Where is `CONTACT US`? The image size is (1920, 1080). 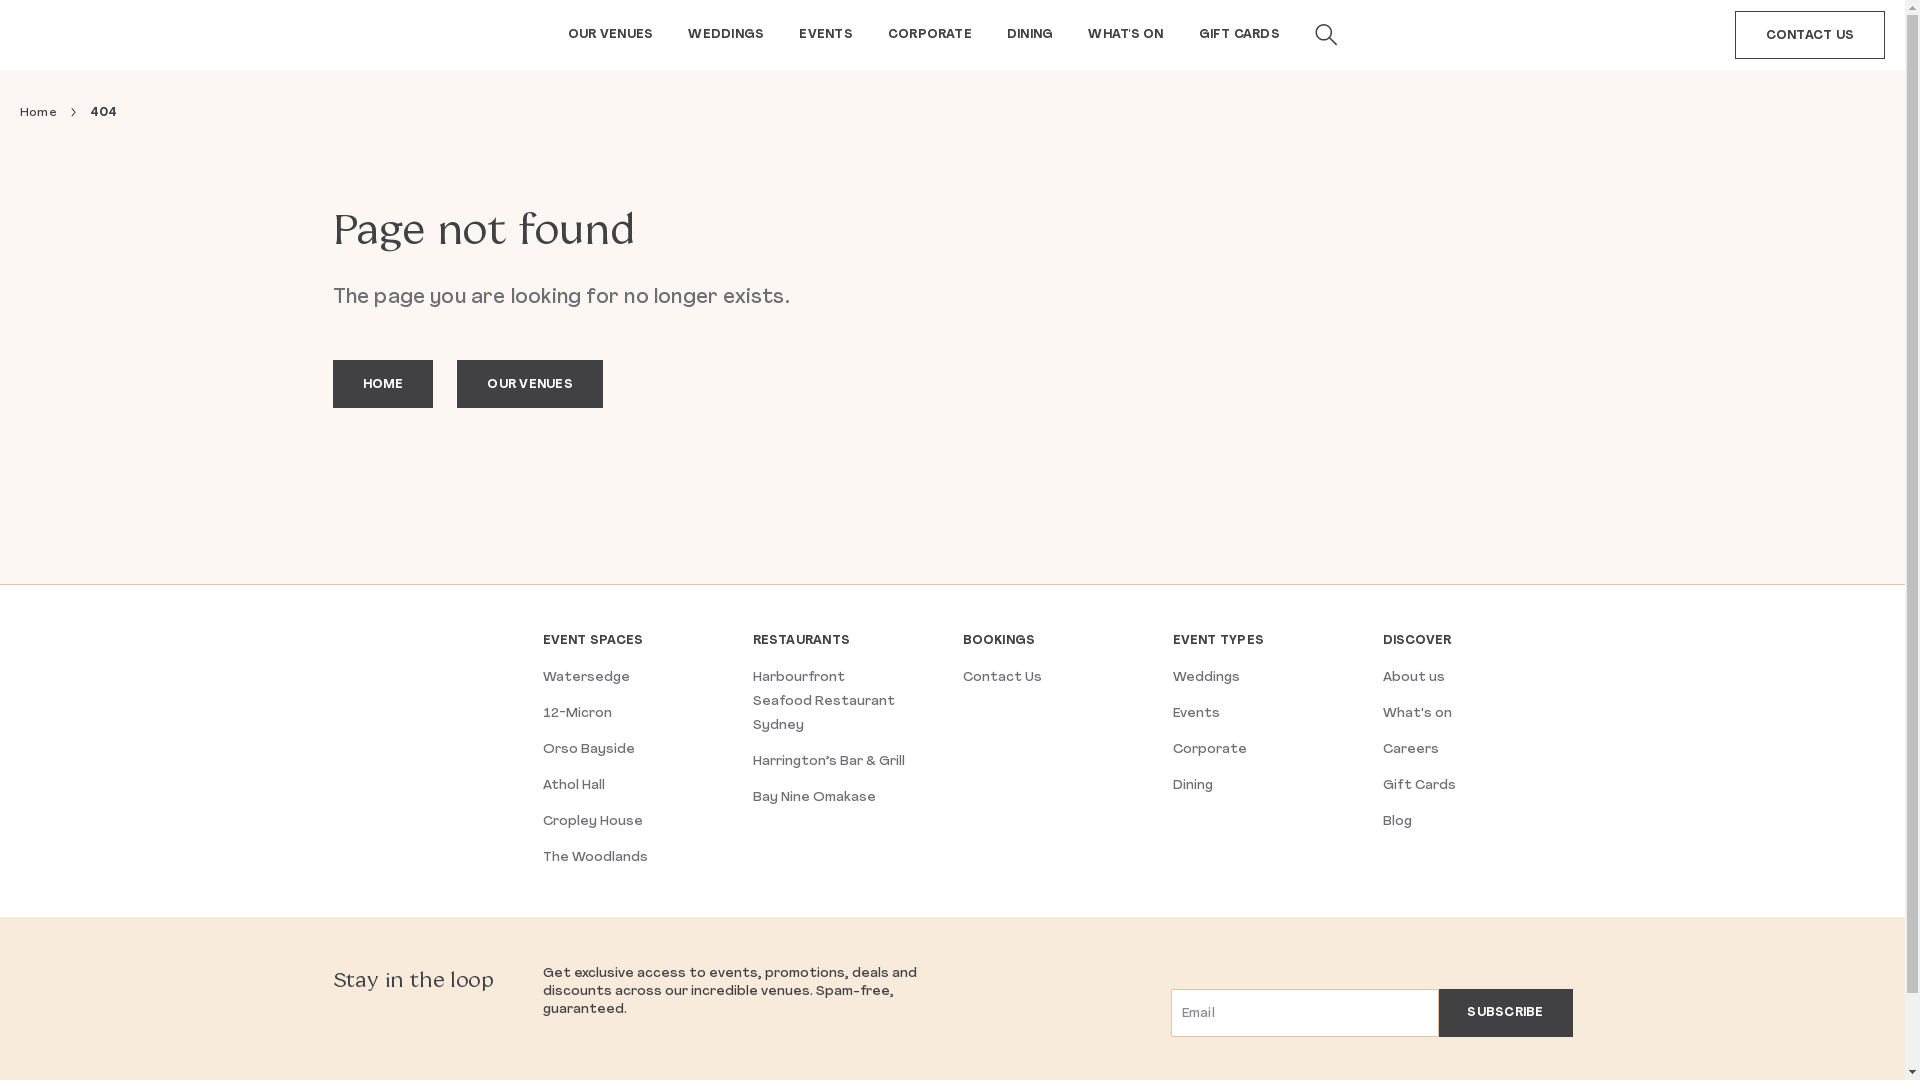
CONTACT US is located at coordinates (1810, 35).